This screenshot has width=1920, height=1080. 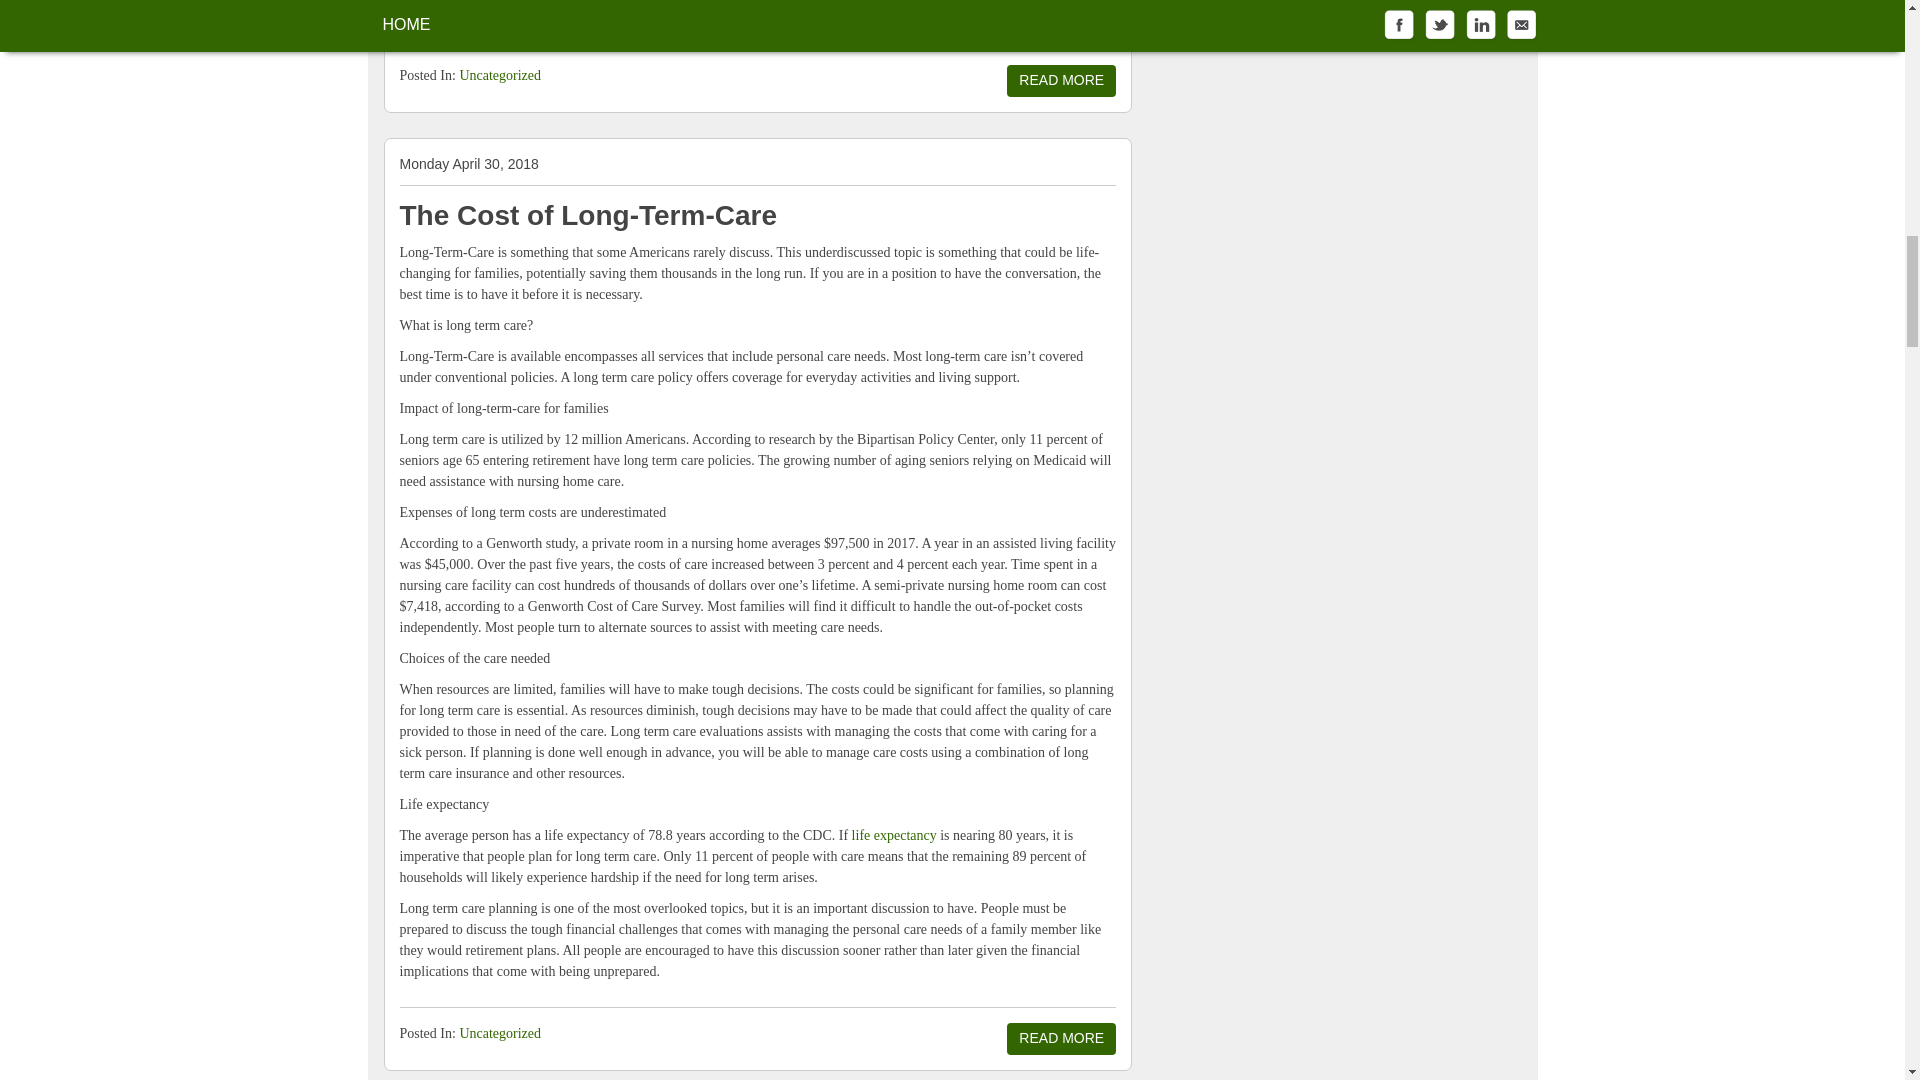 I want to click on Uncategorized, so click(x=500, y=76).